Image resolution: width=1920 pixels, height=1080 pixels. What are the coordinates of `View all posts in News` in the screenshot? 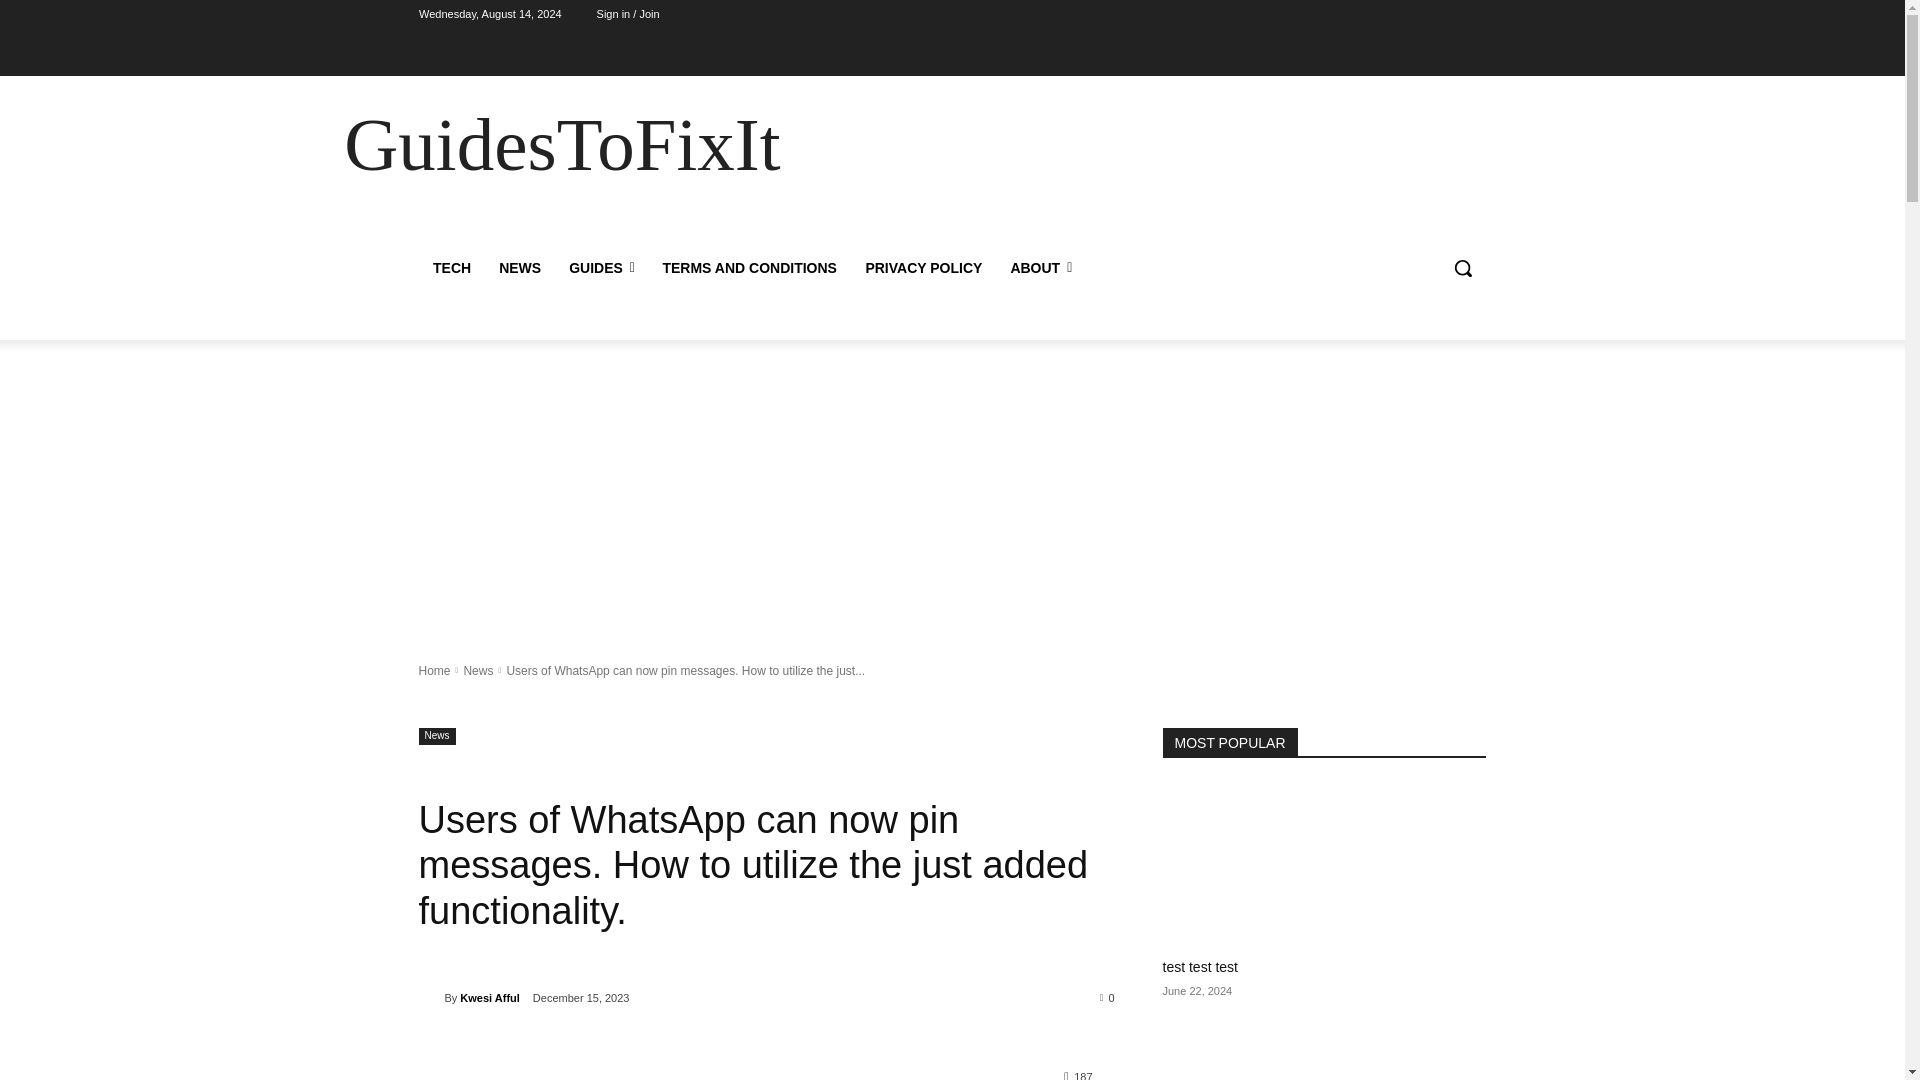 It's located at (478, 671).